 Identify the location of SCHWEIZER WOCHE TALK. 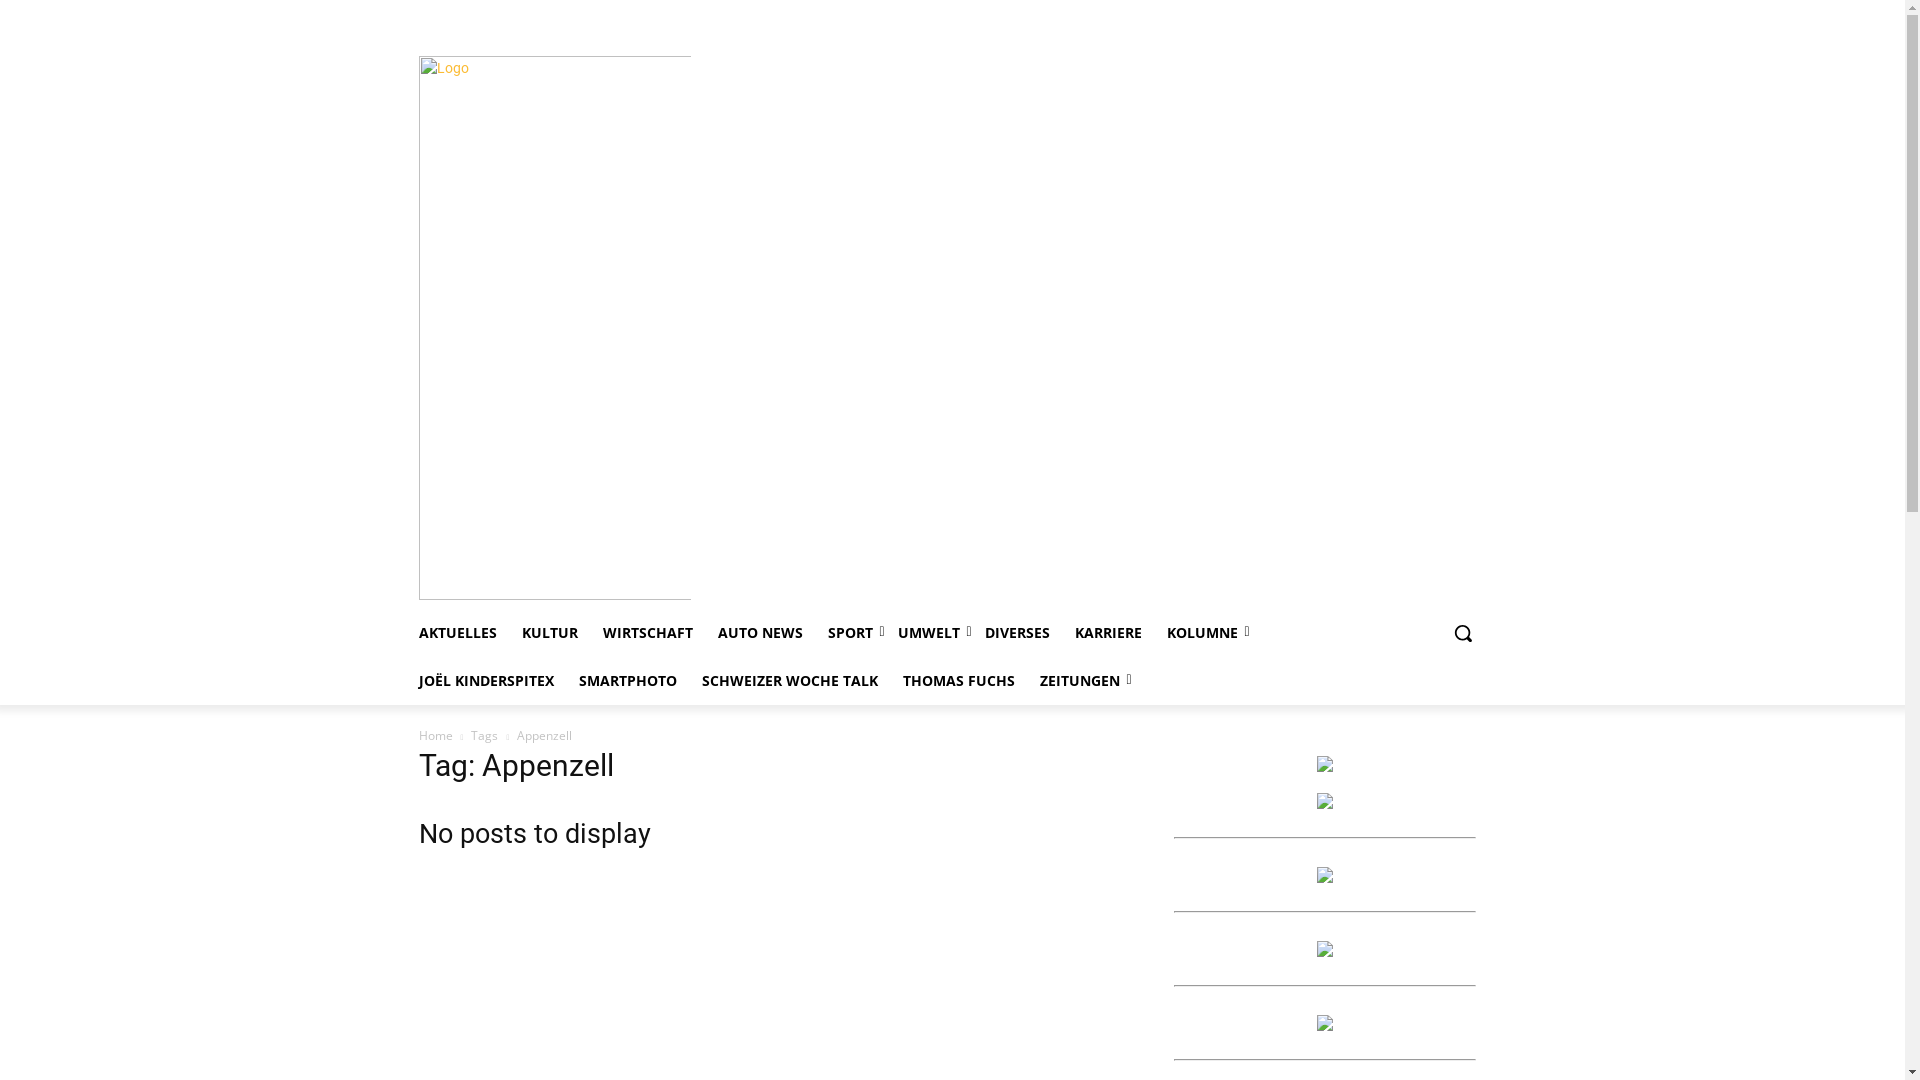
(790, 681).